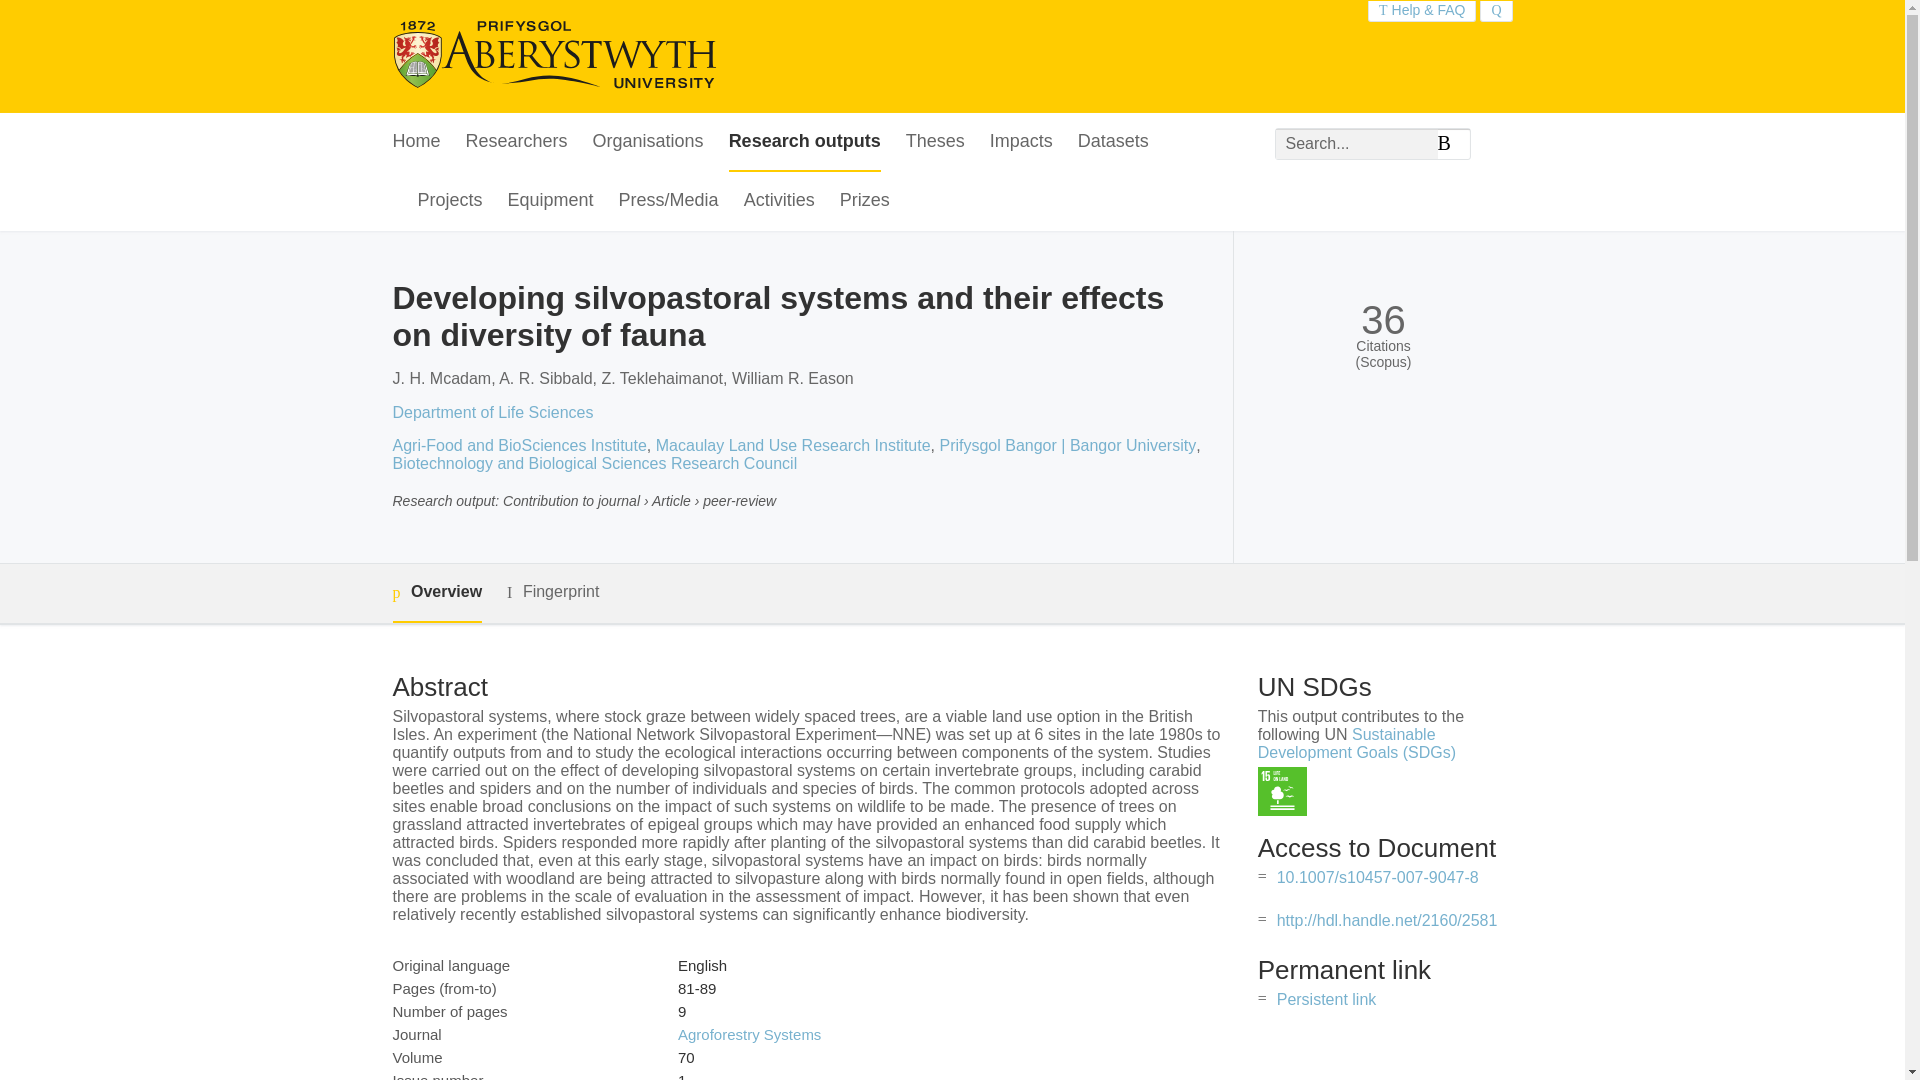 This screenshot has height=1080, width=1920. What do you see at coordinates (794, 445) in the screenshot?
I see `Macaulay Land Use Research Institute` at bounding box center [794, 445].